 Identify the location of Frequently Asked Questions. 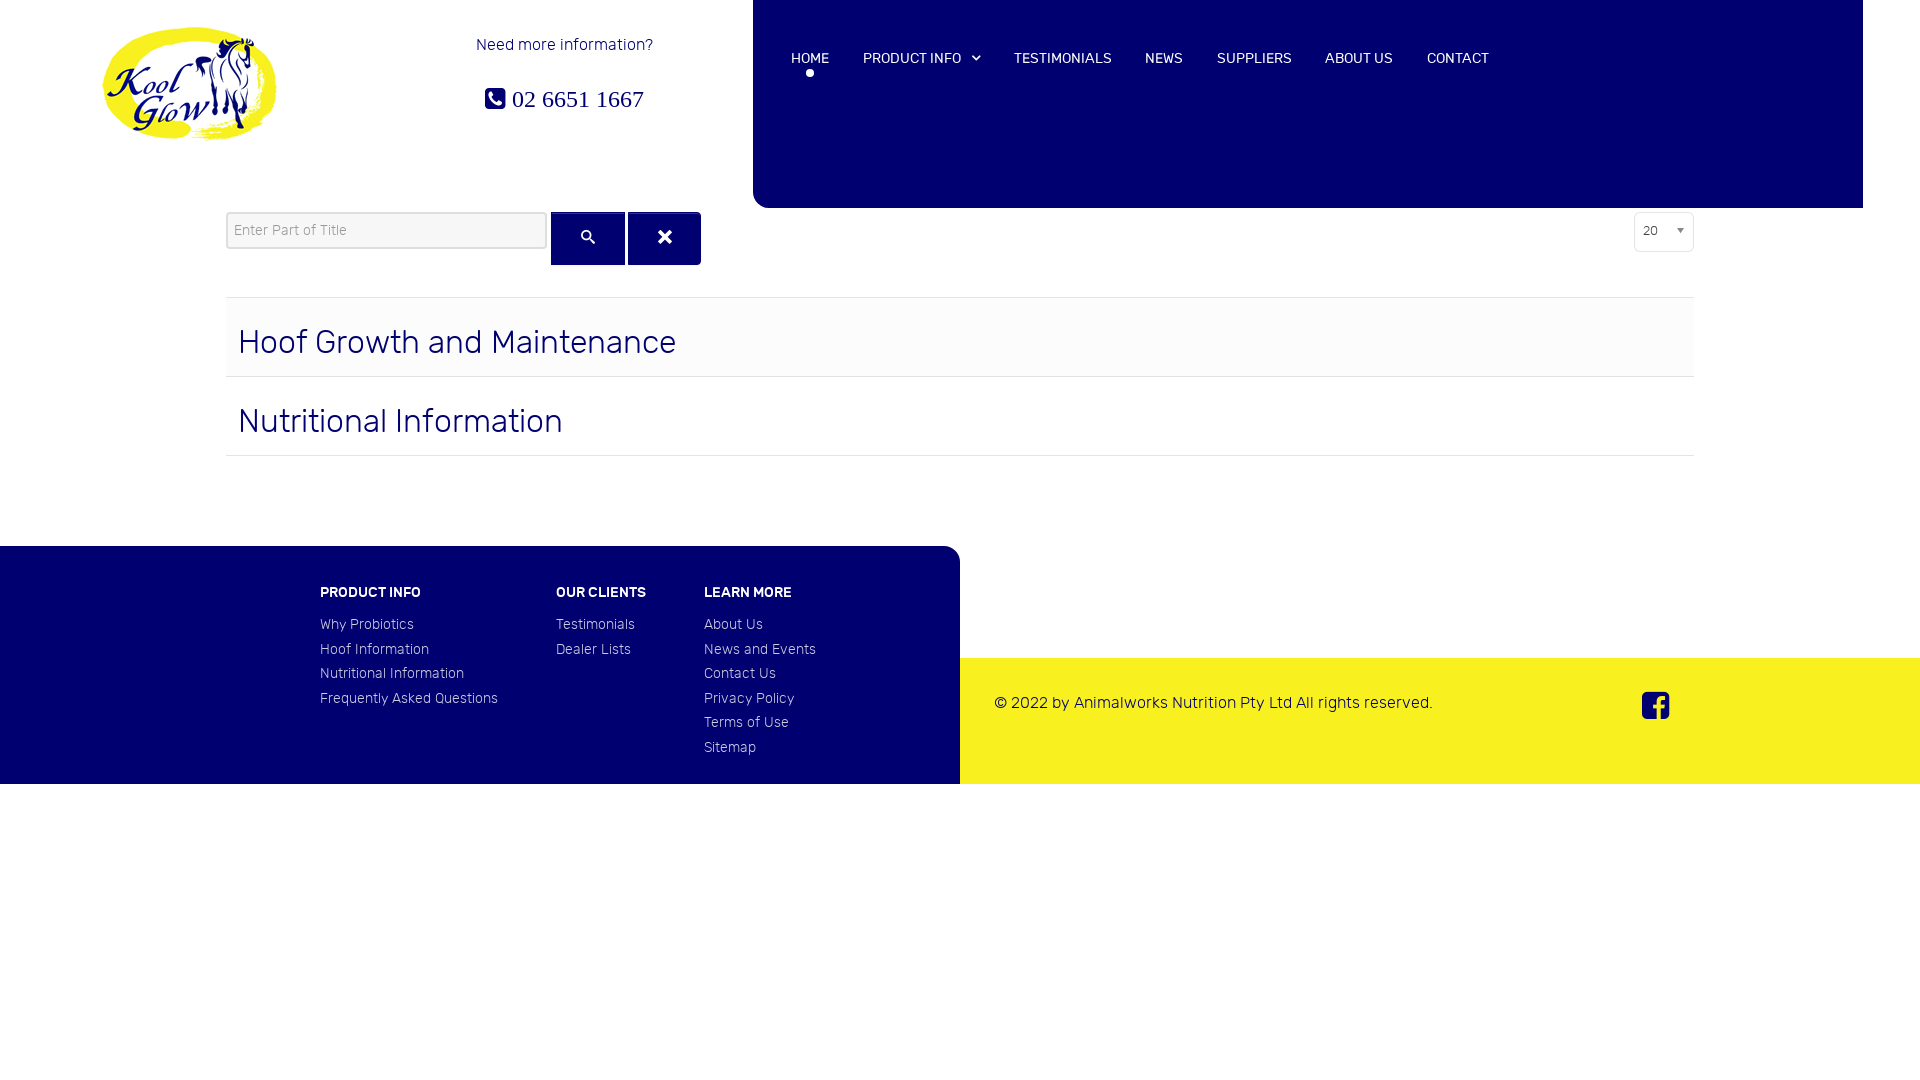
(409, 698).